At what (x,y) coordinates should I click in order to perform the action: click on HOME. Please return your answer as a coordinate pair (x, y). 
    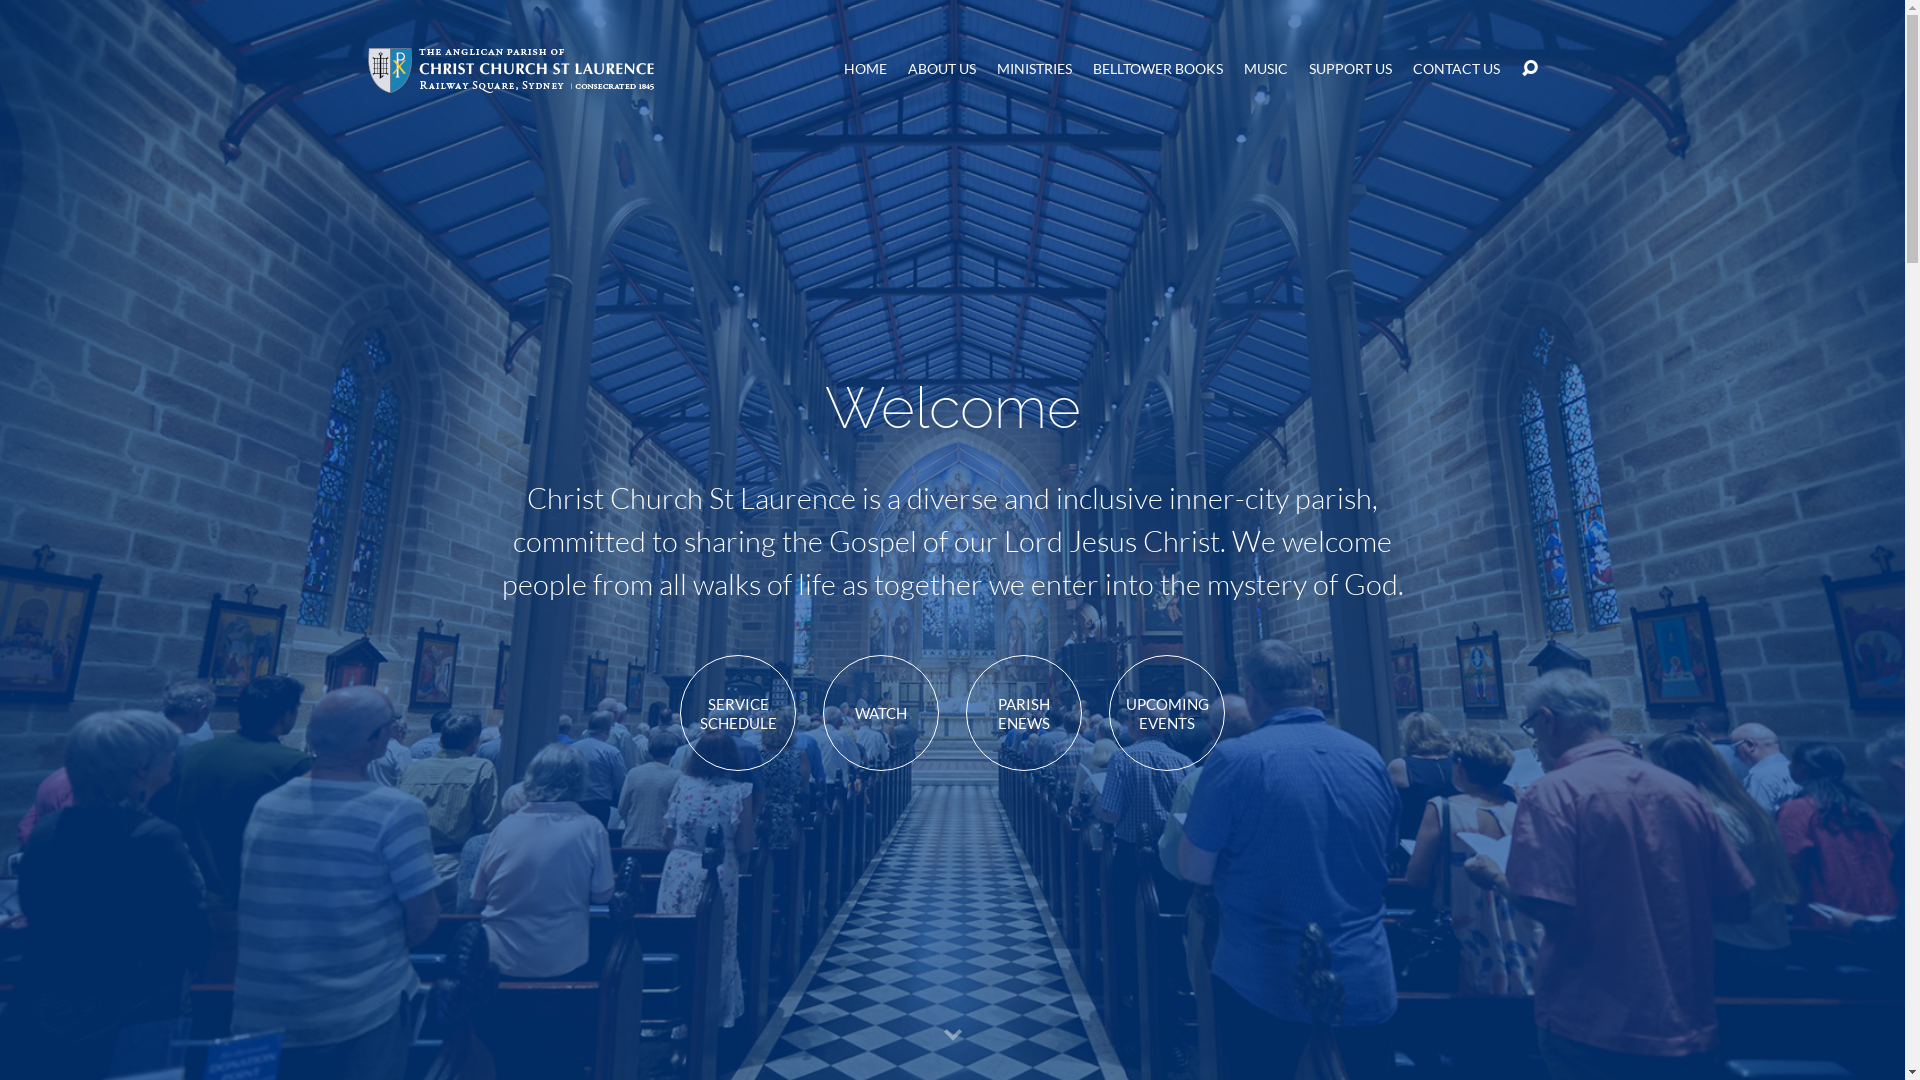
    Looking at the image, I should click on (866, 69).